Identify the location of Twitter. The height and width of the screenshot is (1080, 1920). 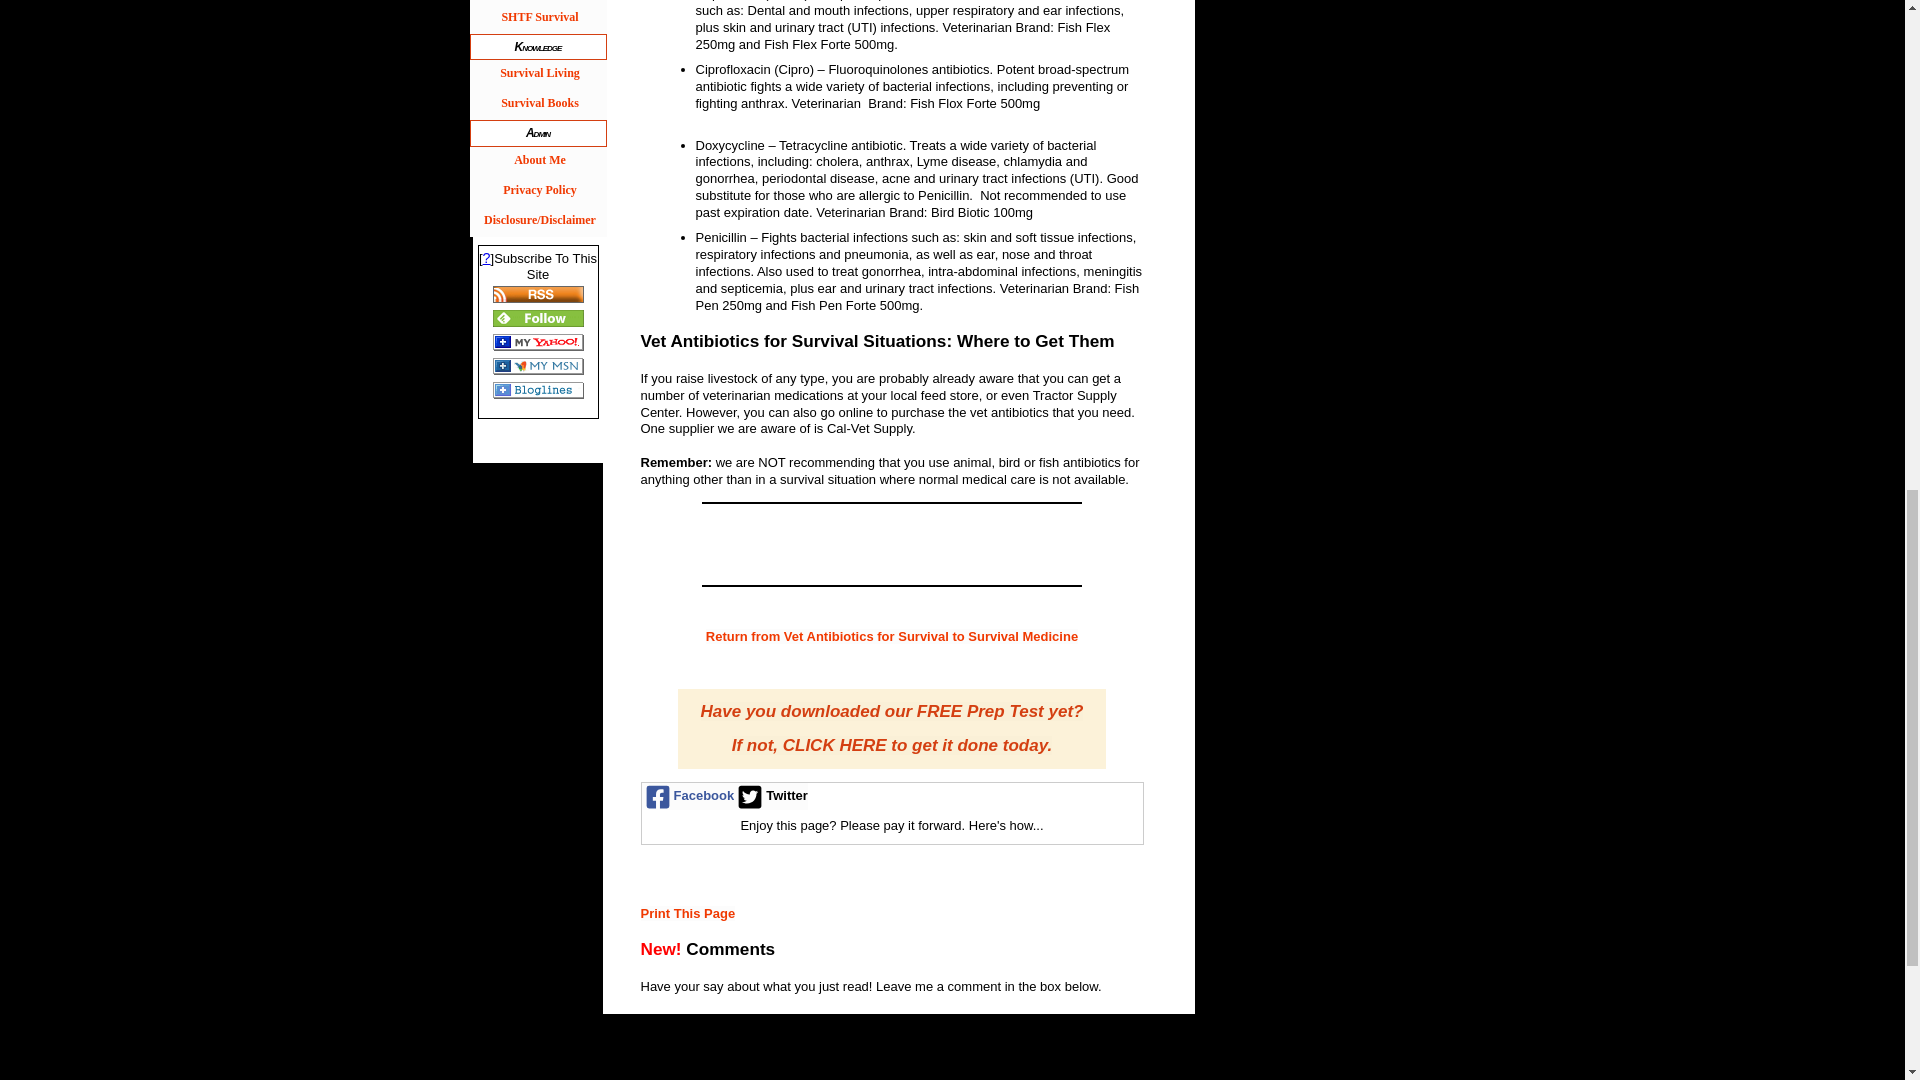
(770, 796).